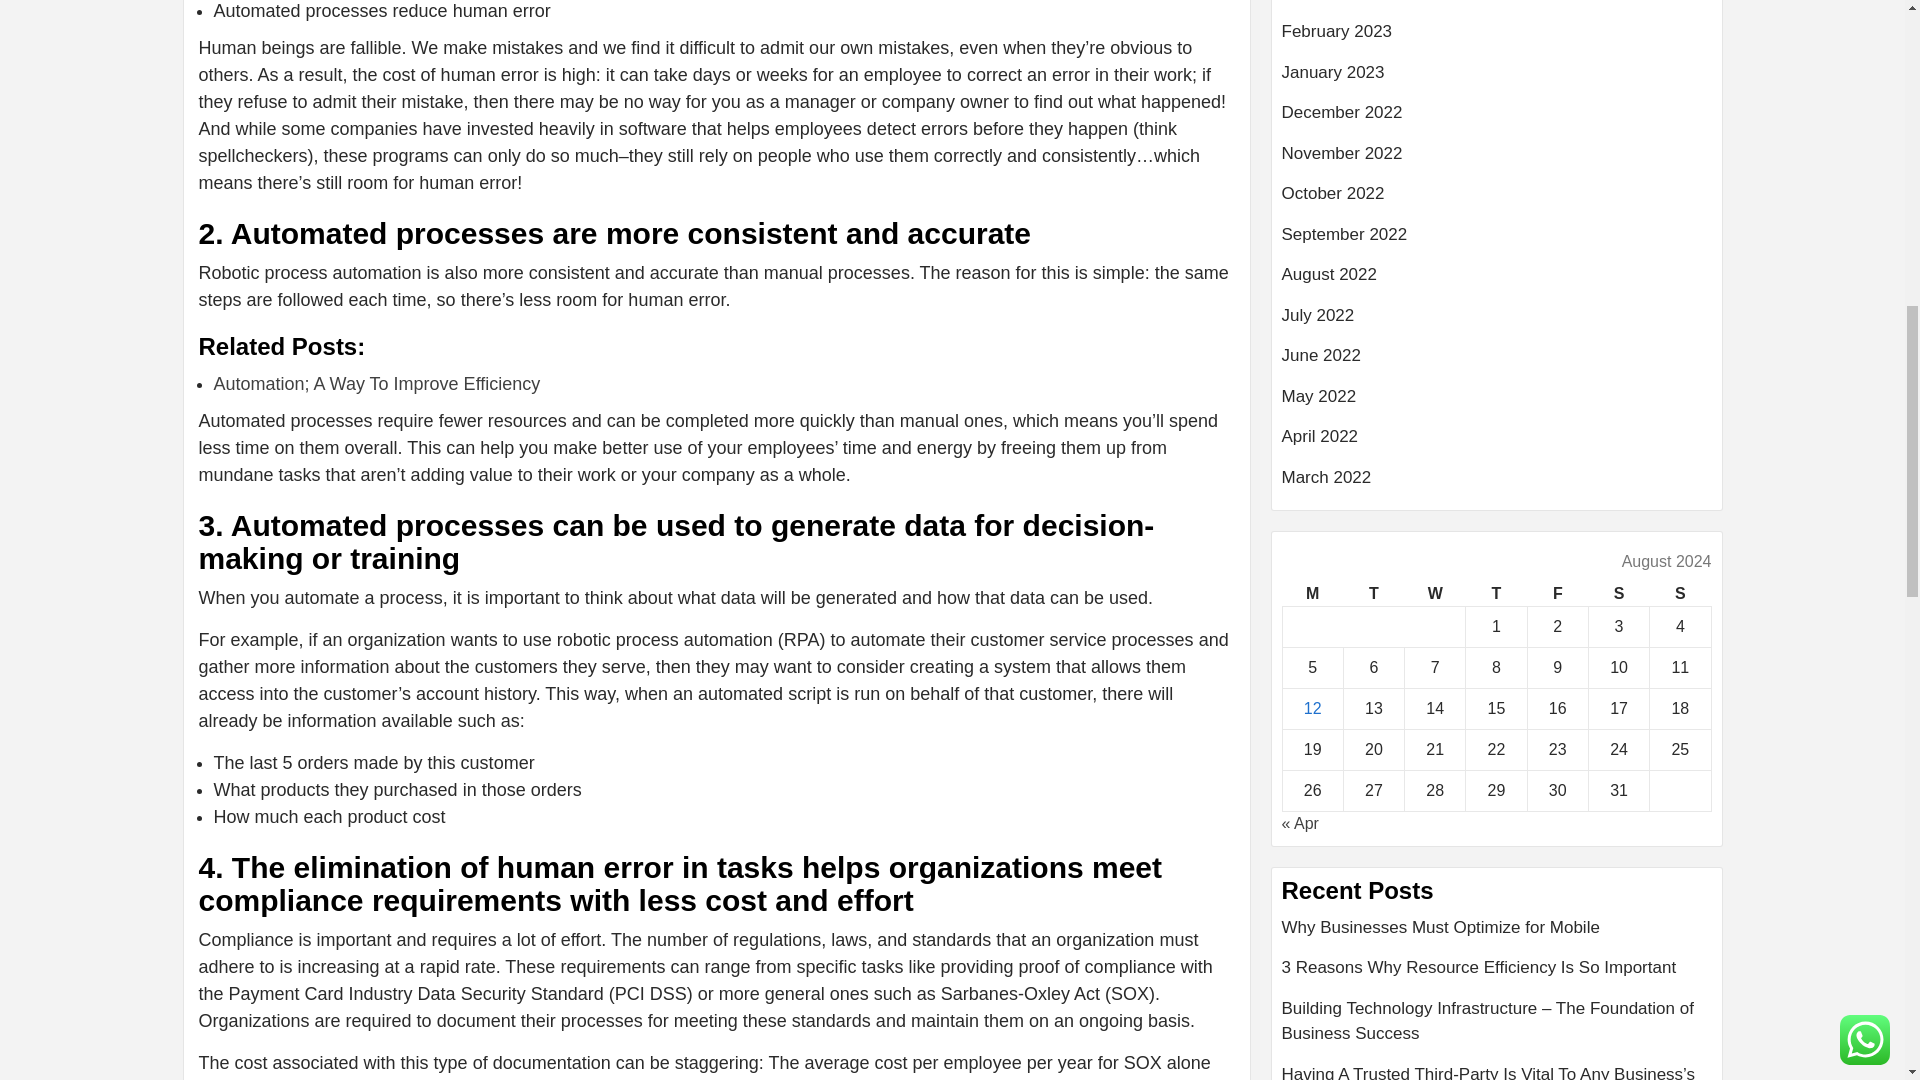 Image resolution: width=1920 pixels, height=1080 pixels. I want to click on Monday, so click(1312, 594).